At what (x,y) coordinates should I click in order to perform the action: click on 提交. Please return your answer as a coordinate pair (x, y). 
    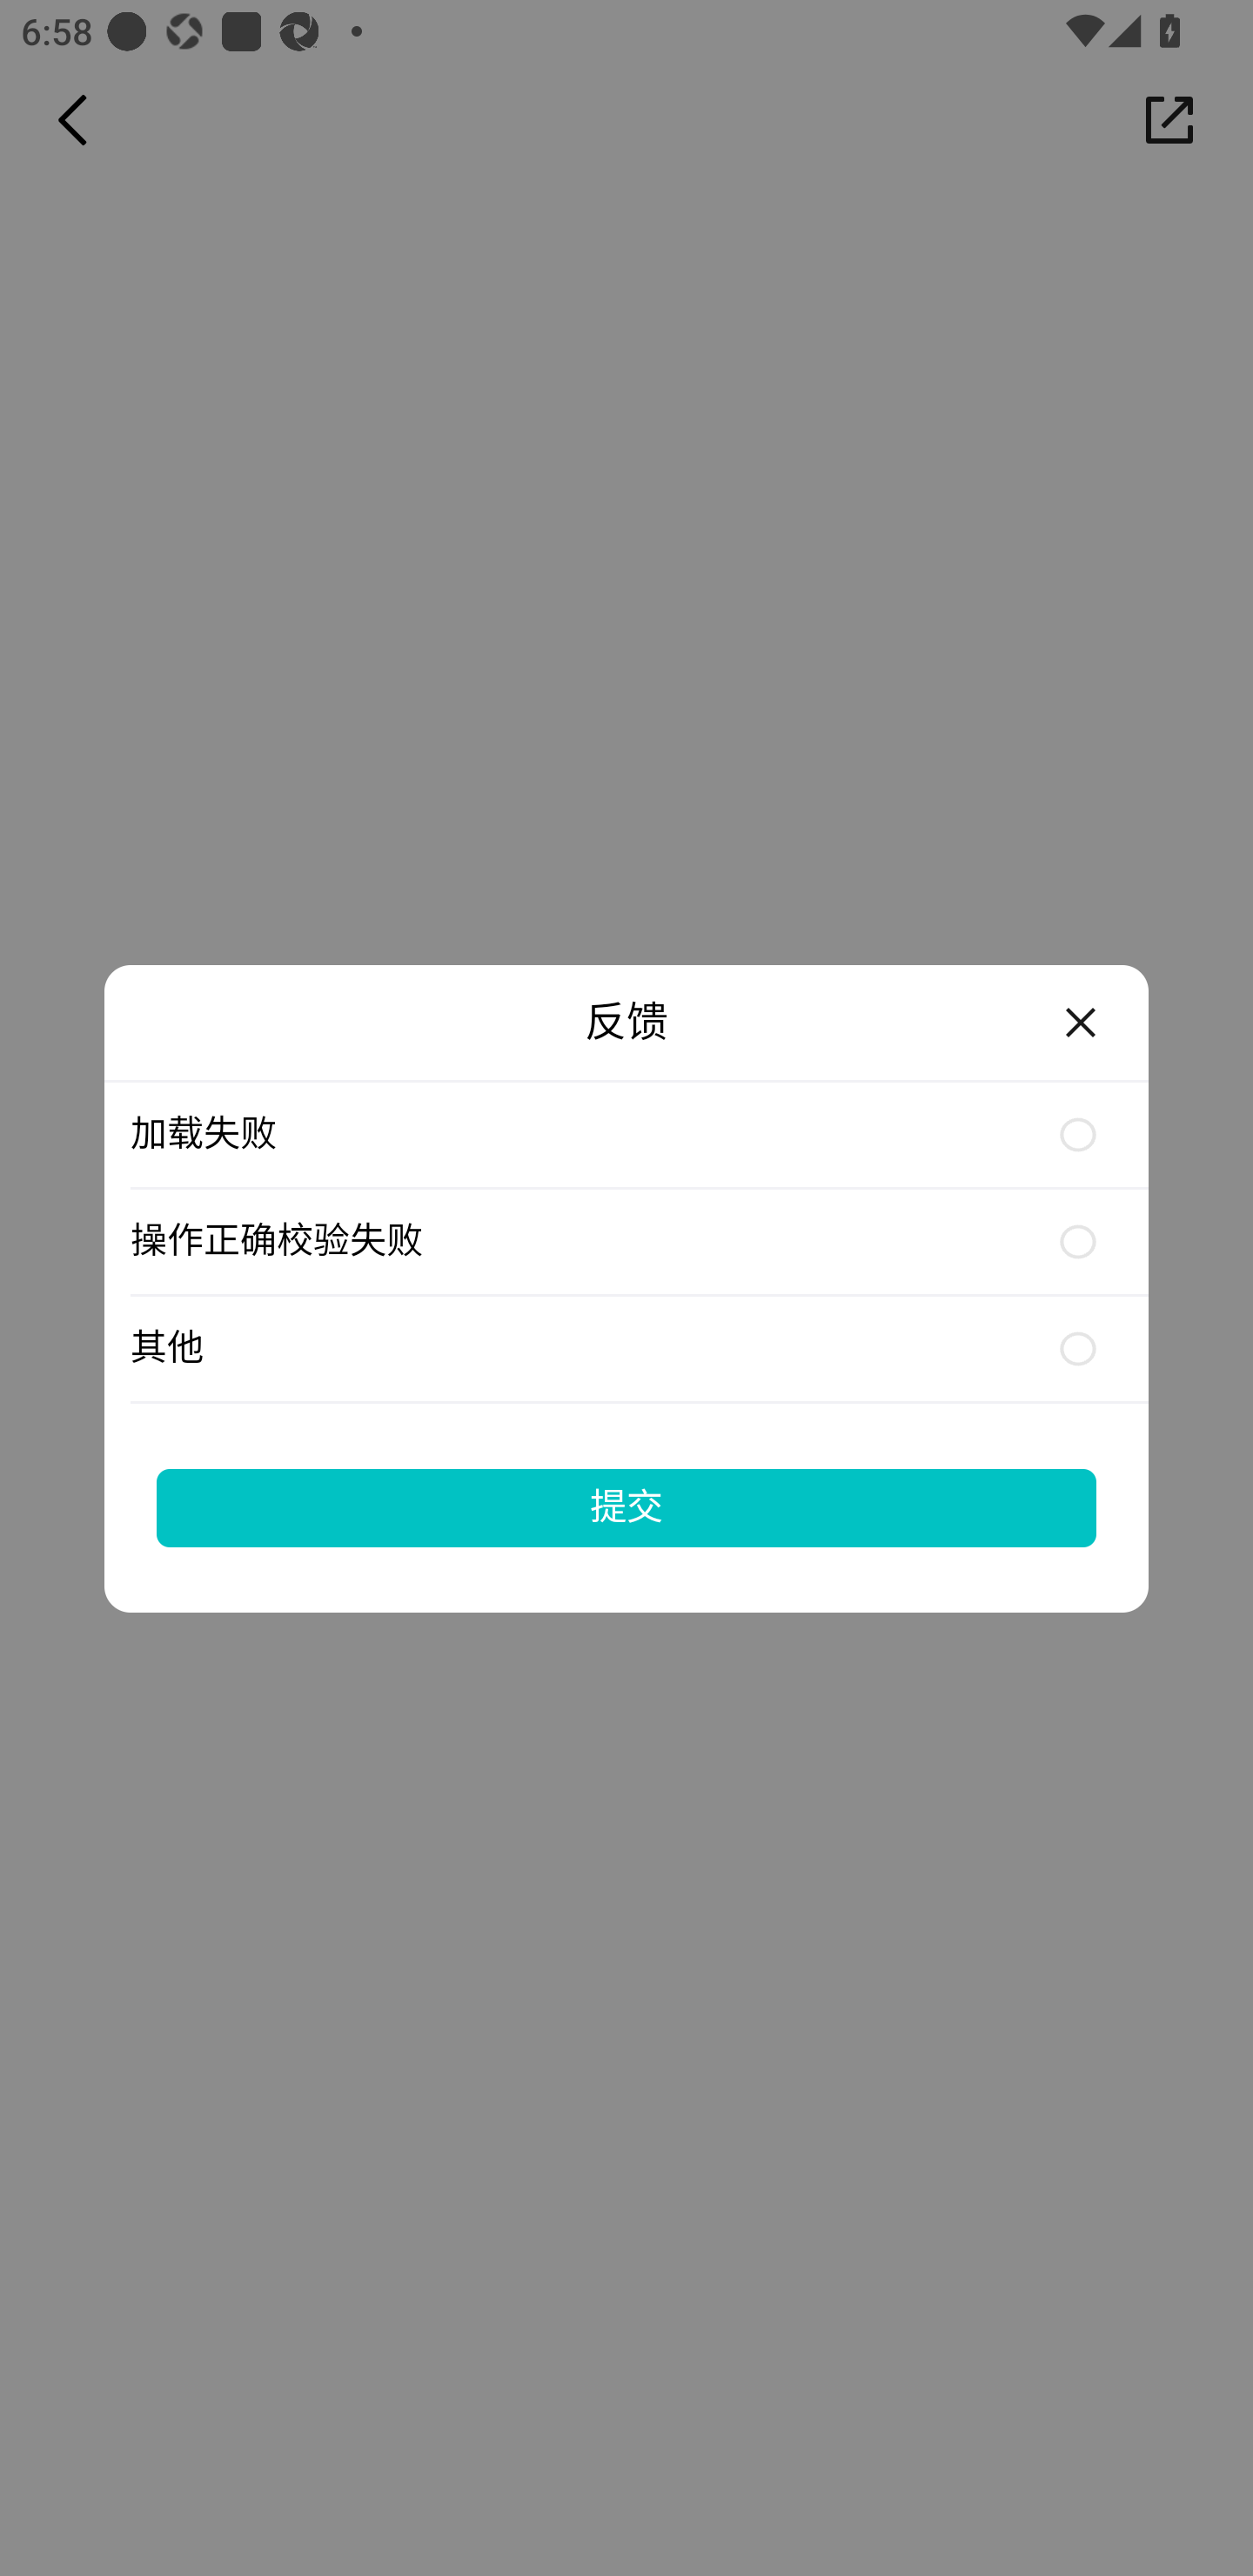
    Looking at the image, I should click on (626, 1507).